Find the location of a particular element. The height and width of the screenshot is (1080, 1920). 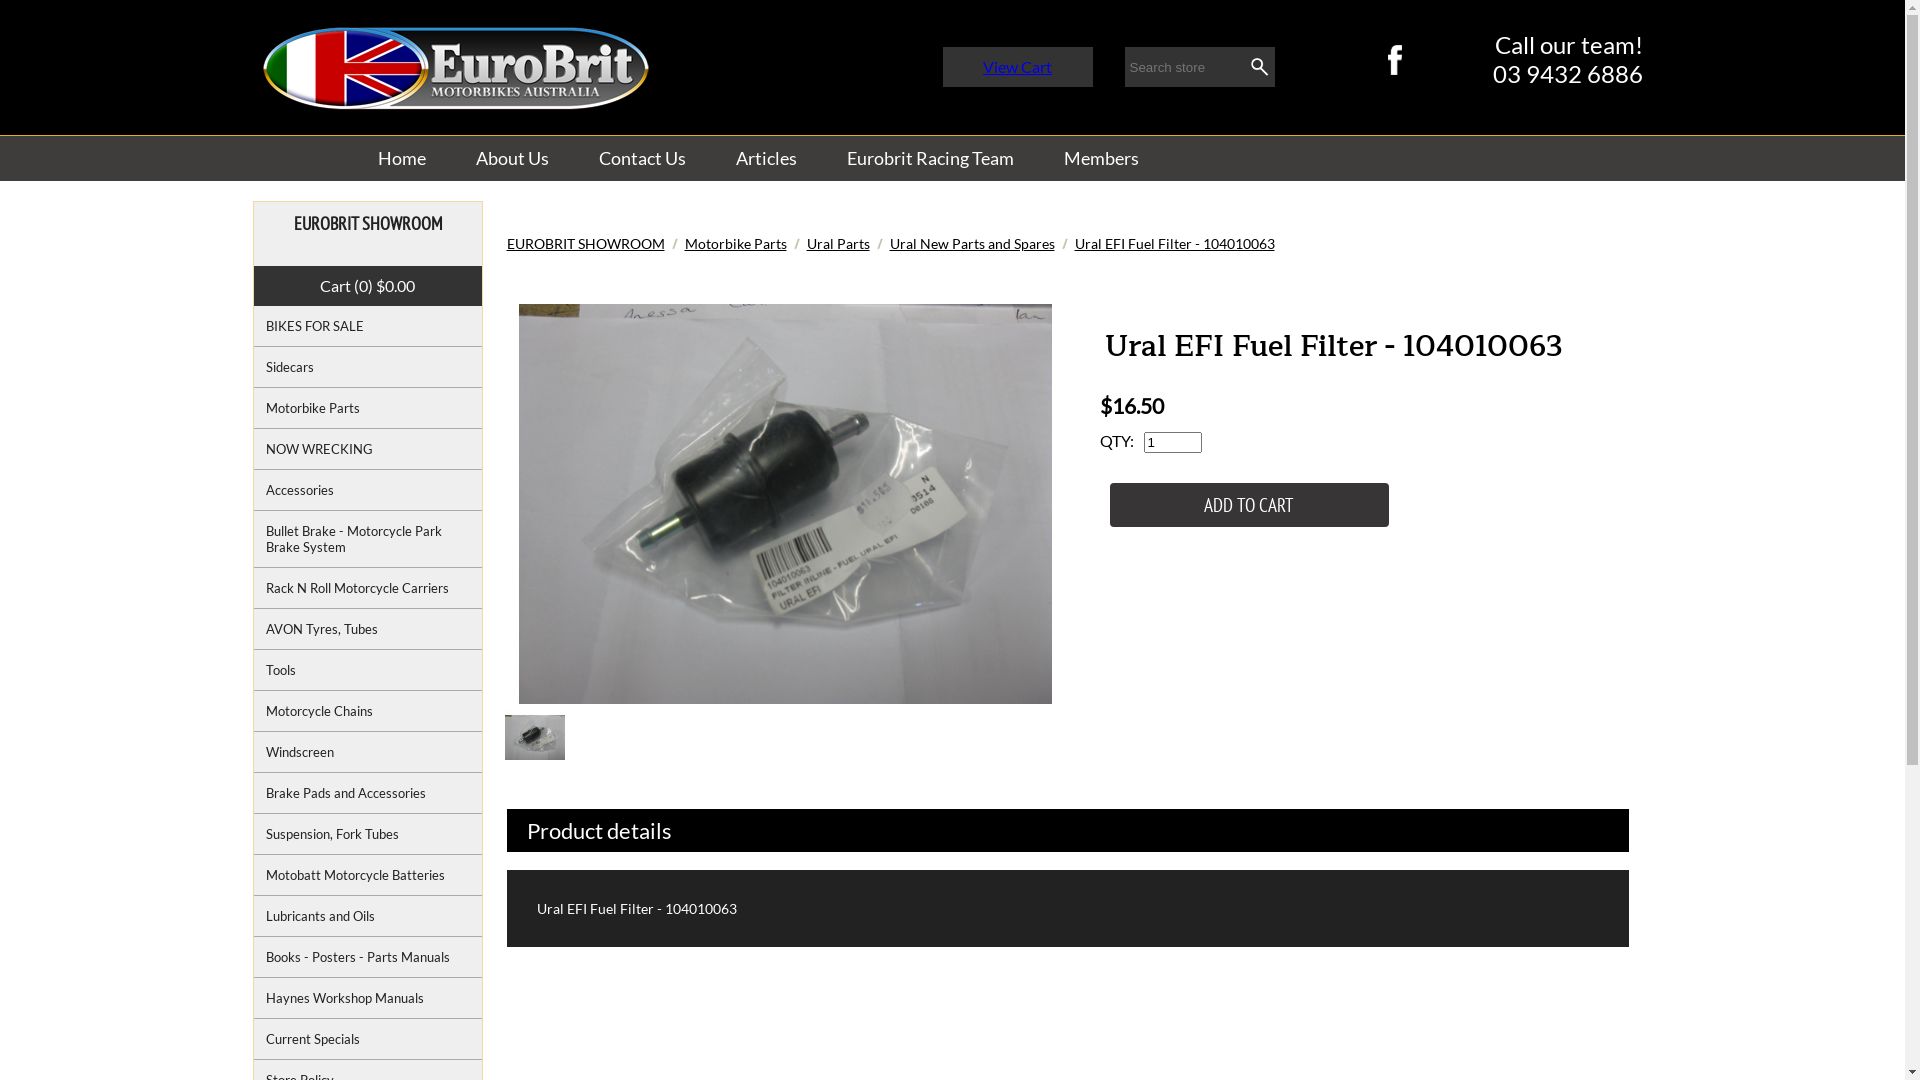

ADD TO CART is located at coordinates (1250, 505).